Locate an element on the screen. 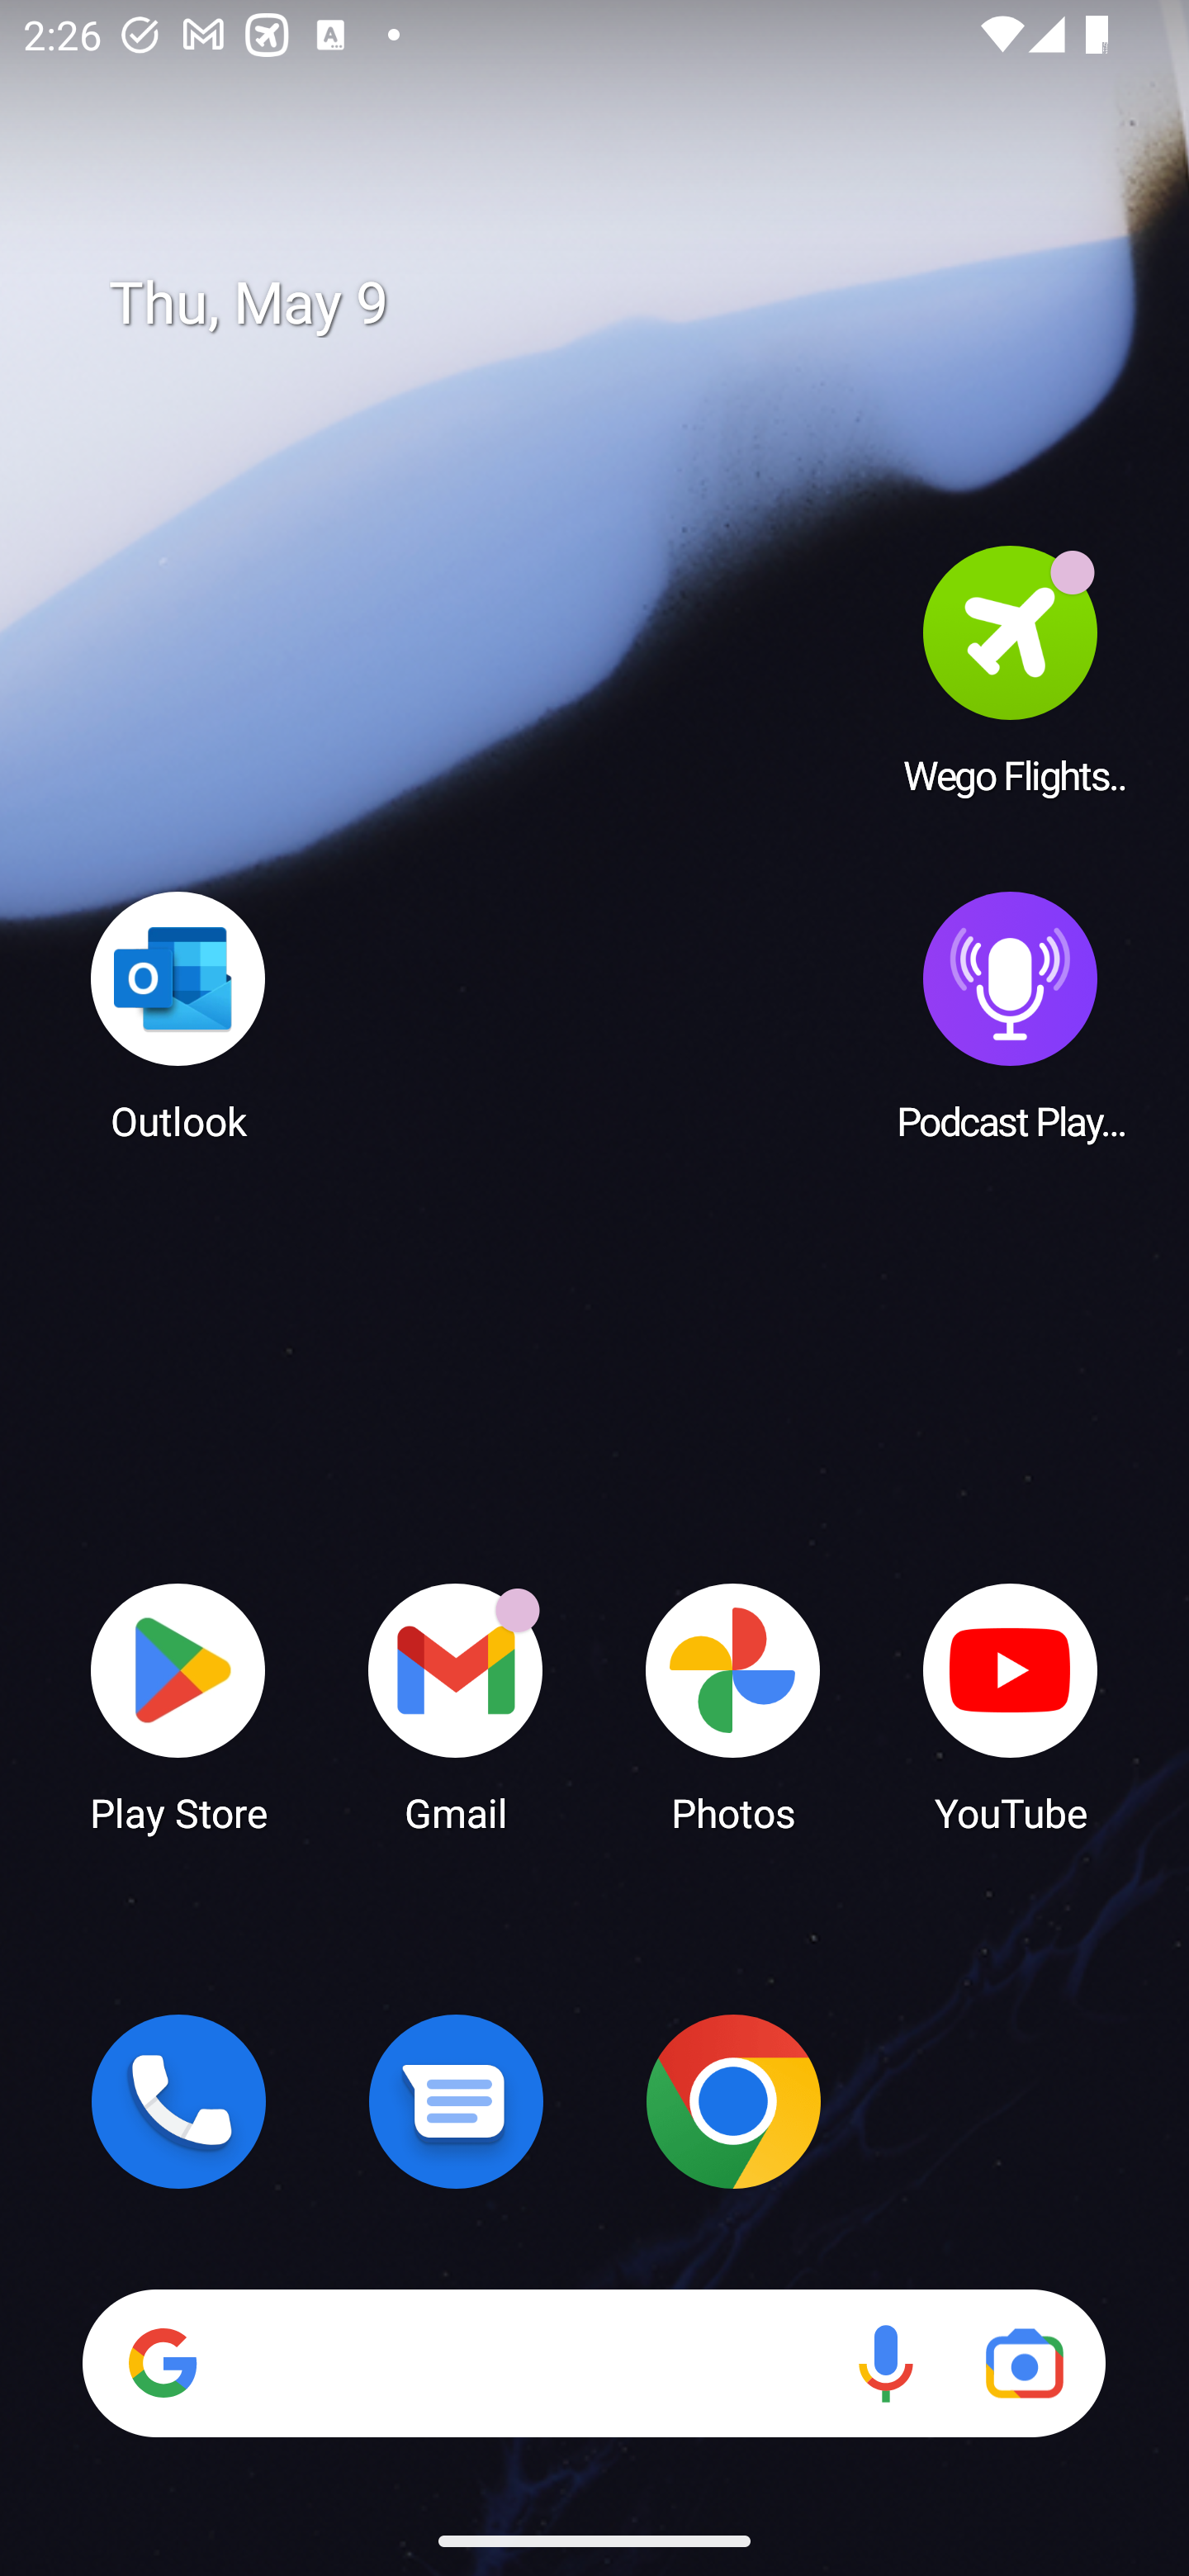 The image size is (1189, 2576). Thu, May 9 is located at coordinates (618, 304).